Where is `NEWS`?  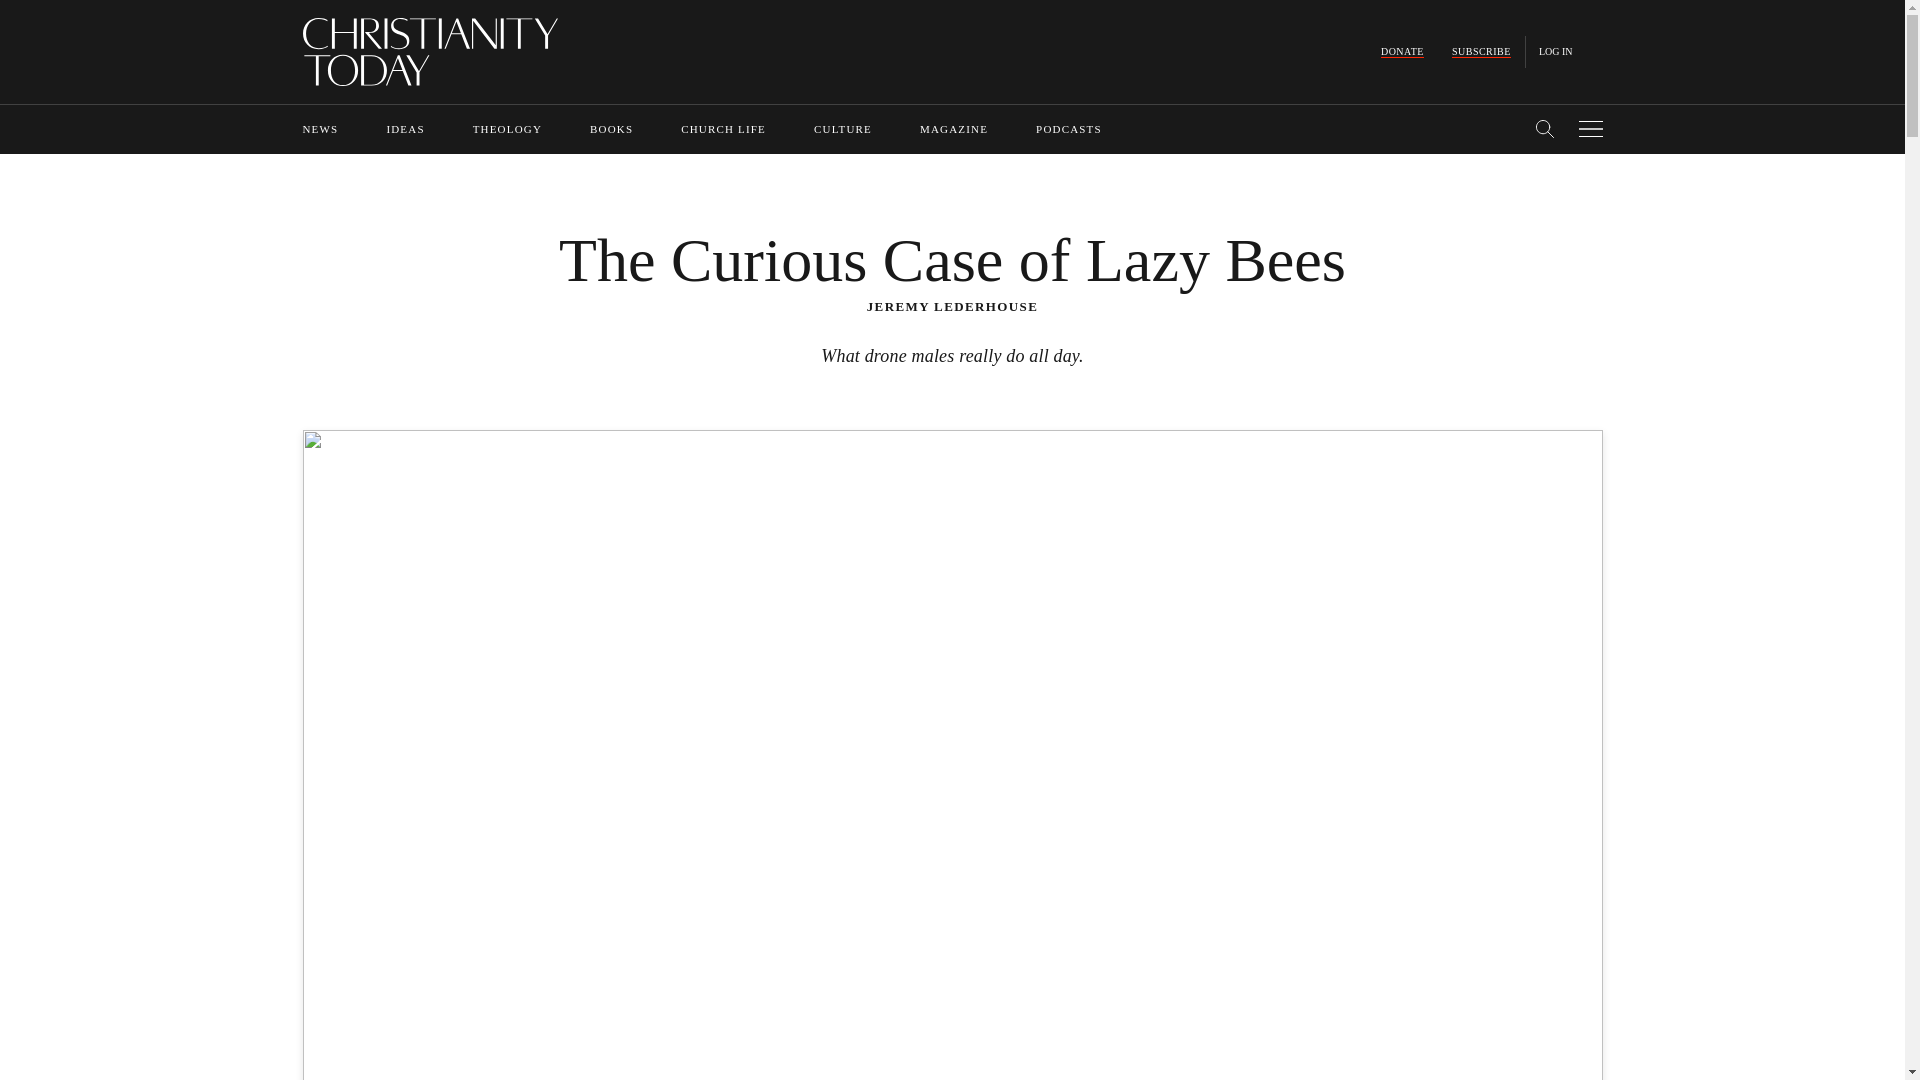 NEWS is located at coordinates (319, 129).